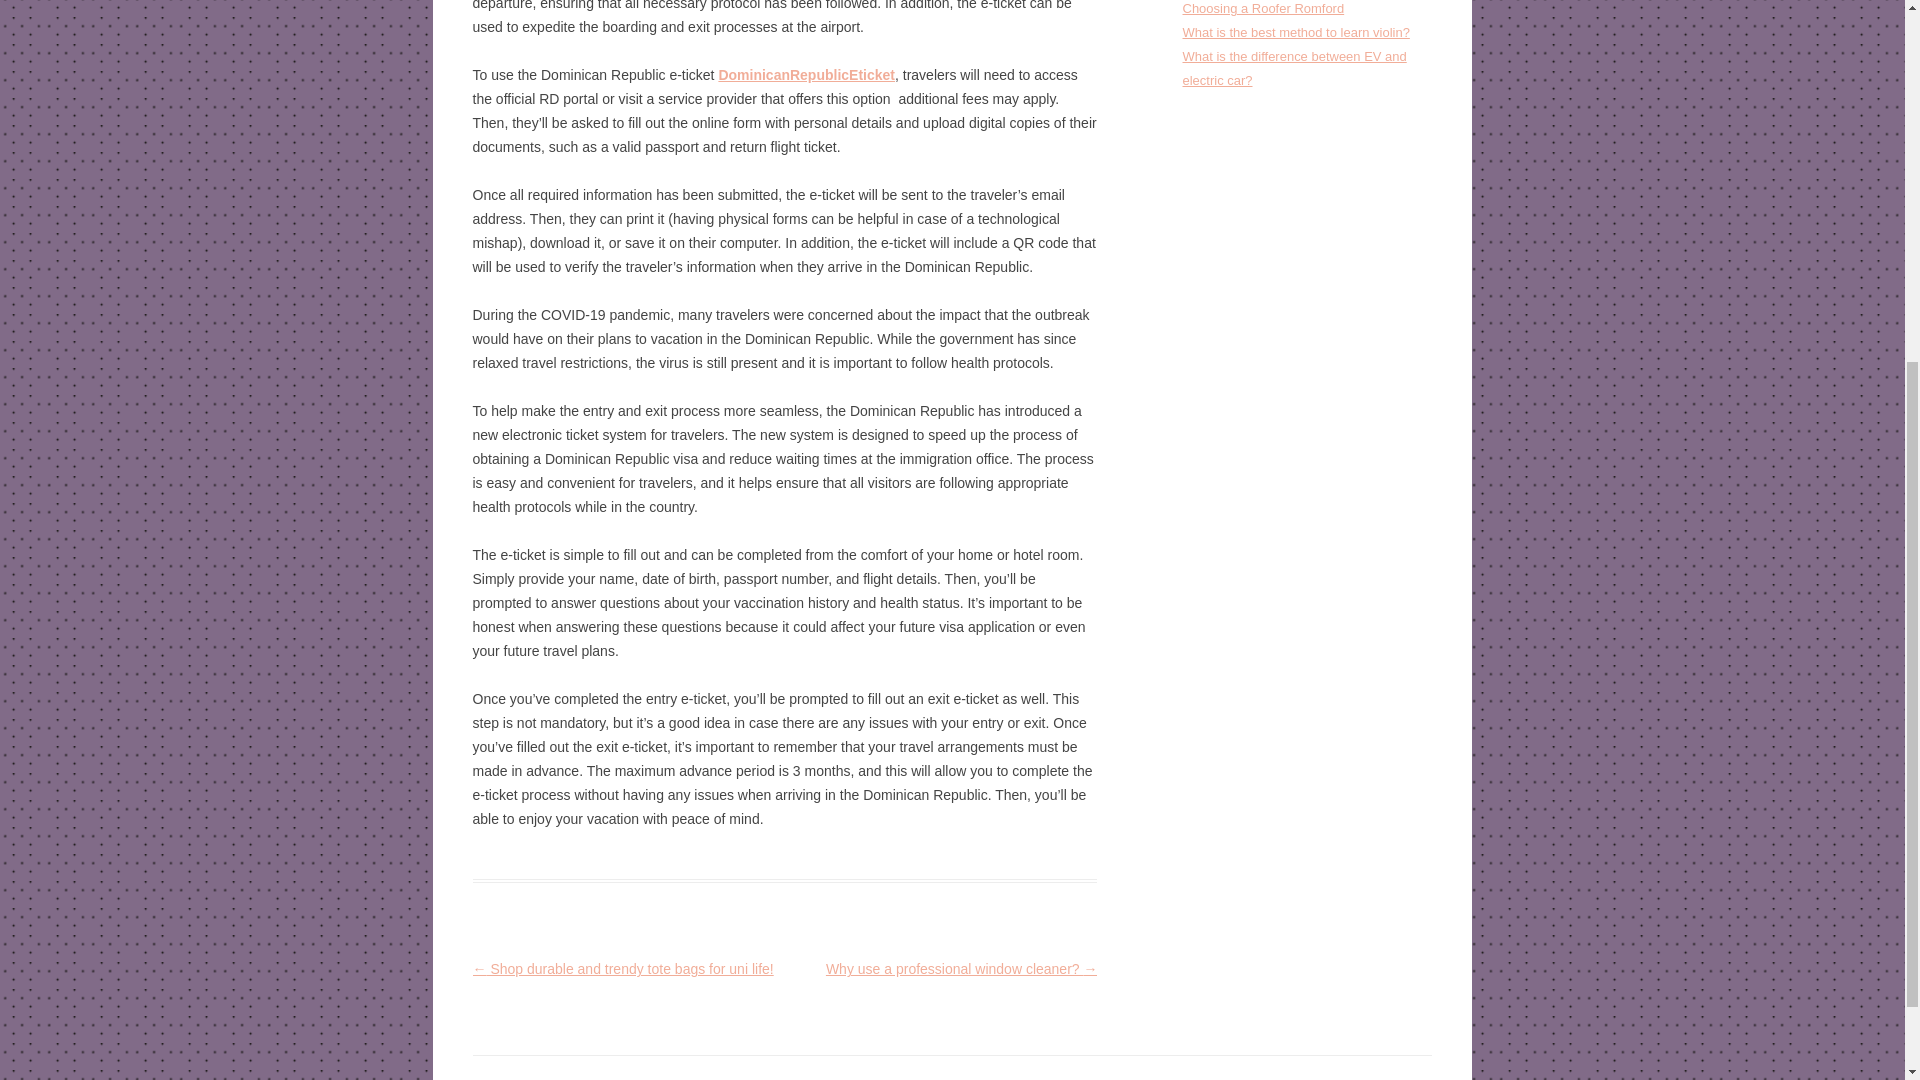  What do you see at coordinates (806, 74) in the screenshot?
I see `DominicanRepublicEticket` at bounding box center [806, 74].